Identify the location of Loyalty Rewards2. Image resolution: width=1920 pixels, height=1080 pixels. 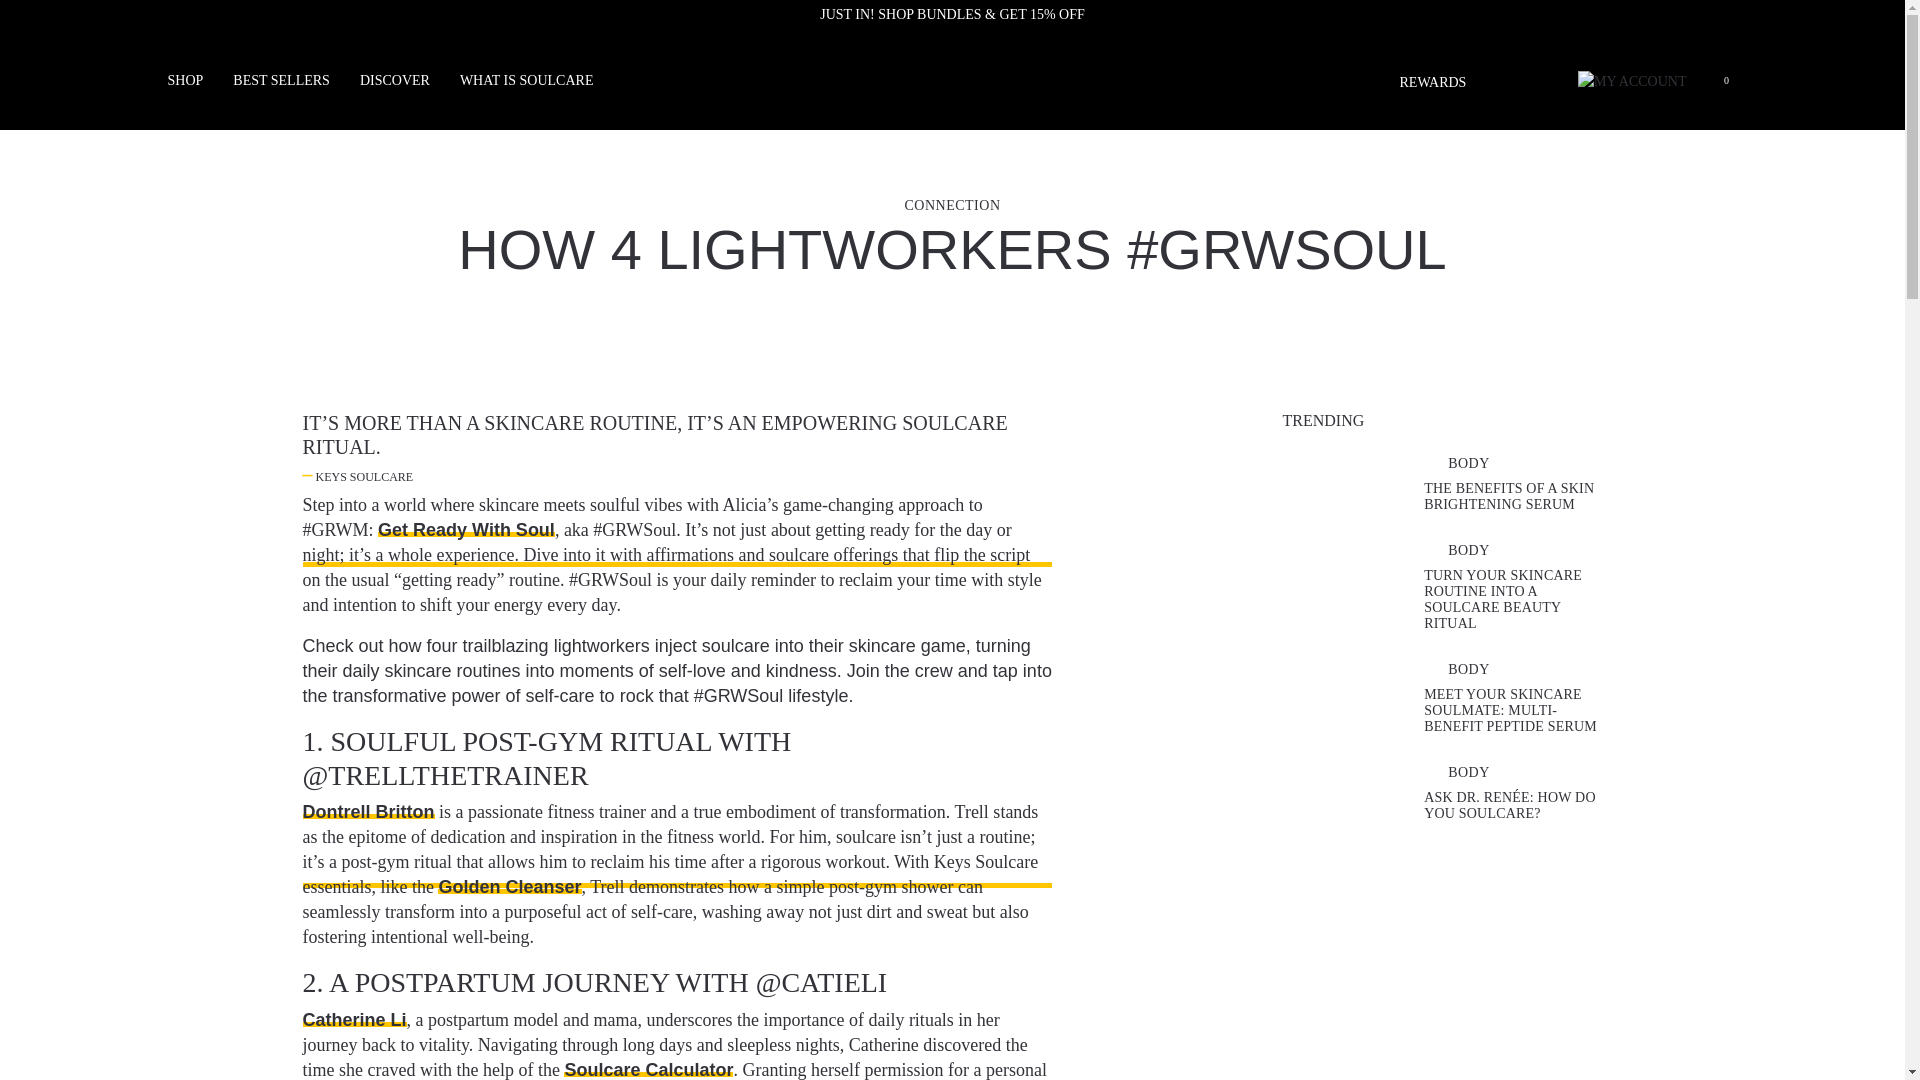
(1432, 82).